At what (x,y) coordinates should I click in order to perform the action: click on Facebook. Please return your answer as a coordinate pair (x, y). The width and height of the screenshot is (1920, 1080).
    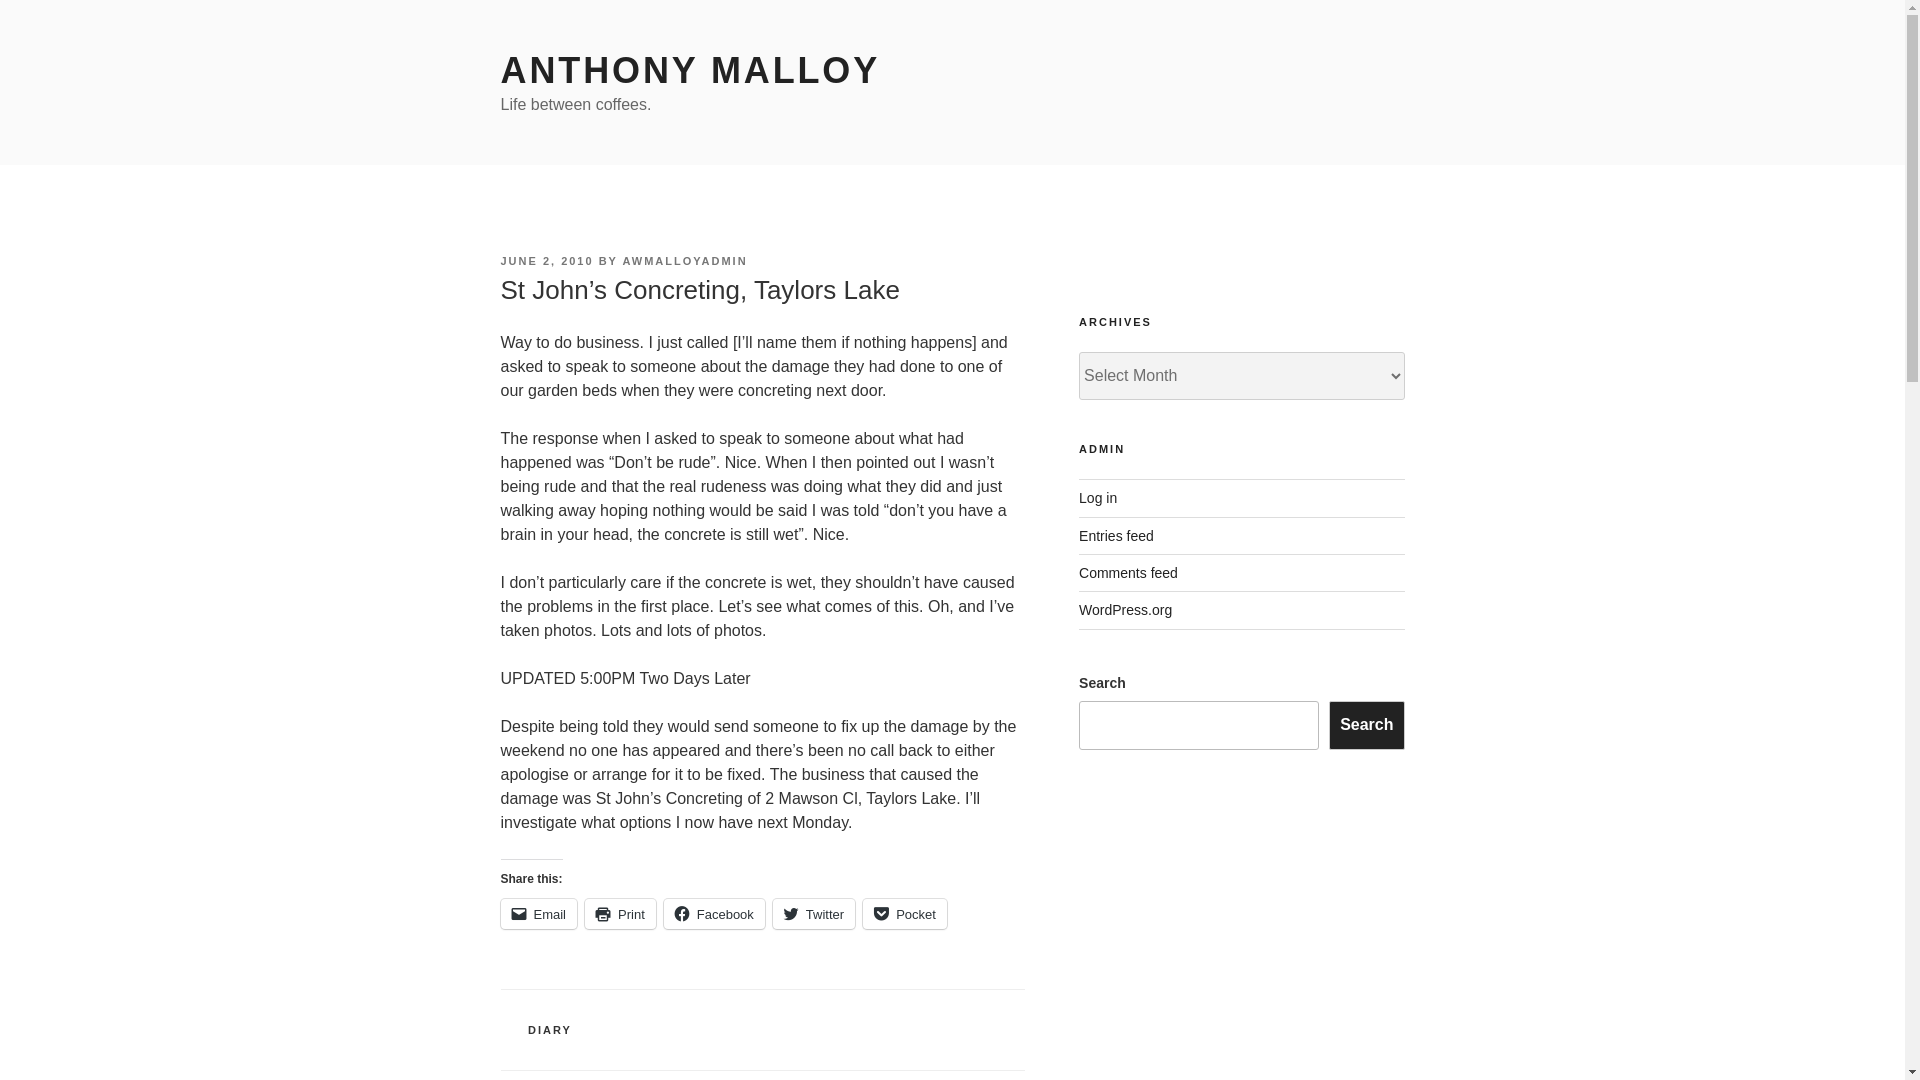
    Looking at the image, I should click on (714, 913).